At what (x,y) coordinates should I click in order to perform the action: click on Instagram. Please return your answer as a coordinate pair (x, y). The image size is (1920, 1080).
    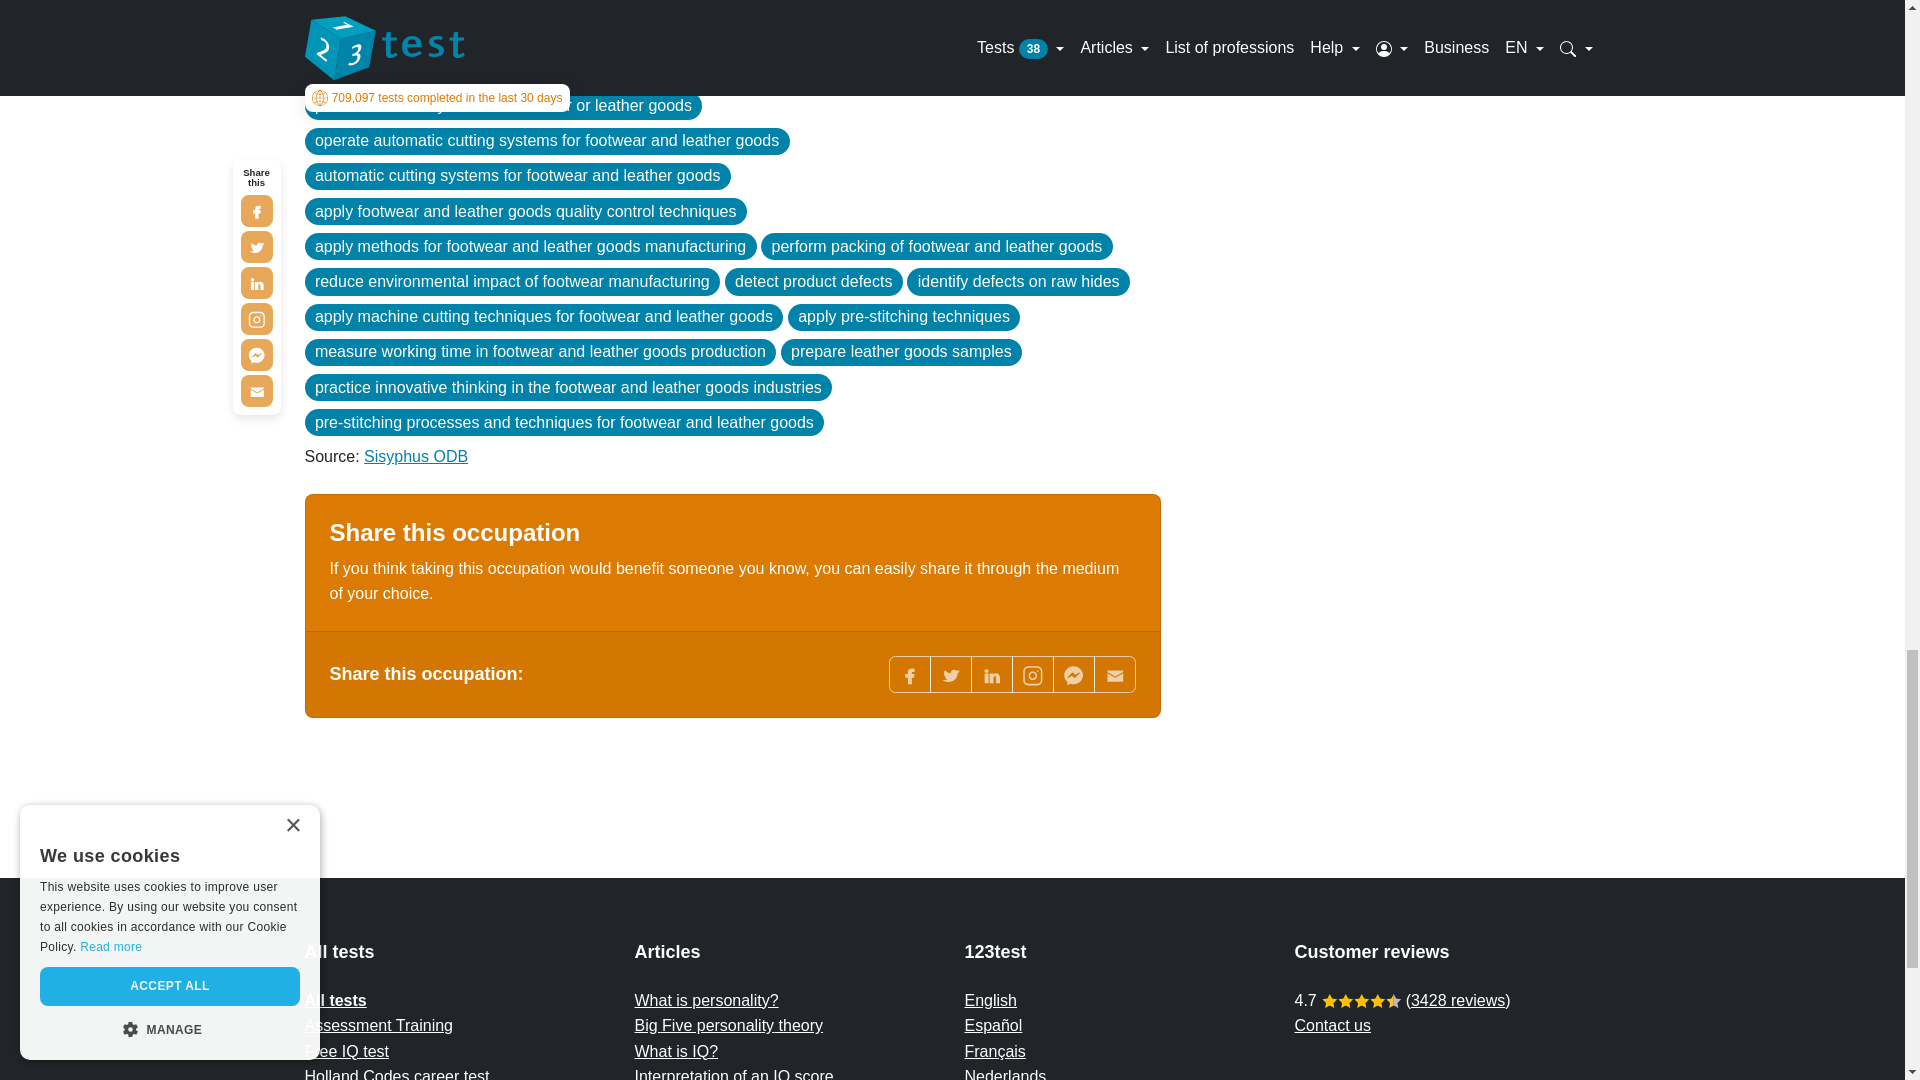
    Looking at the image, I should click on (1032, 674).